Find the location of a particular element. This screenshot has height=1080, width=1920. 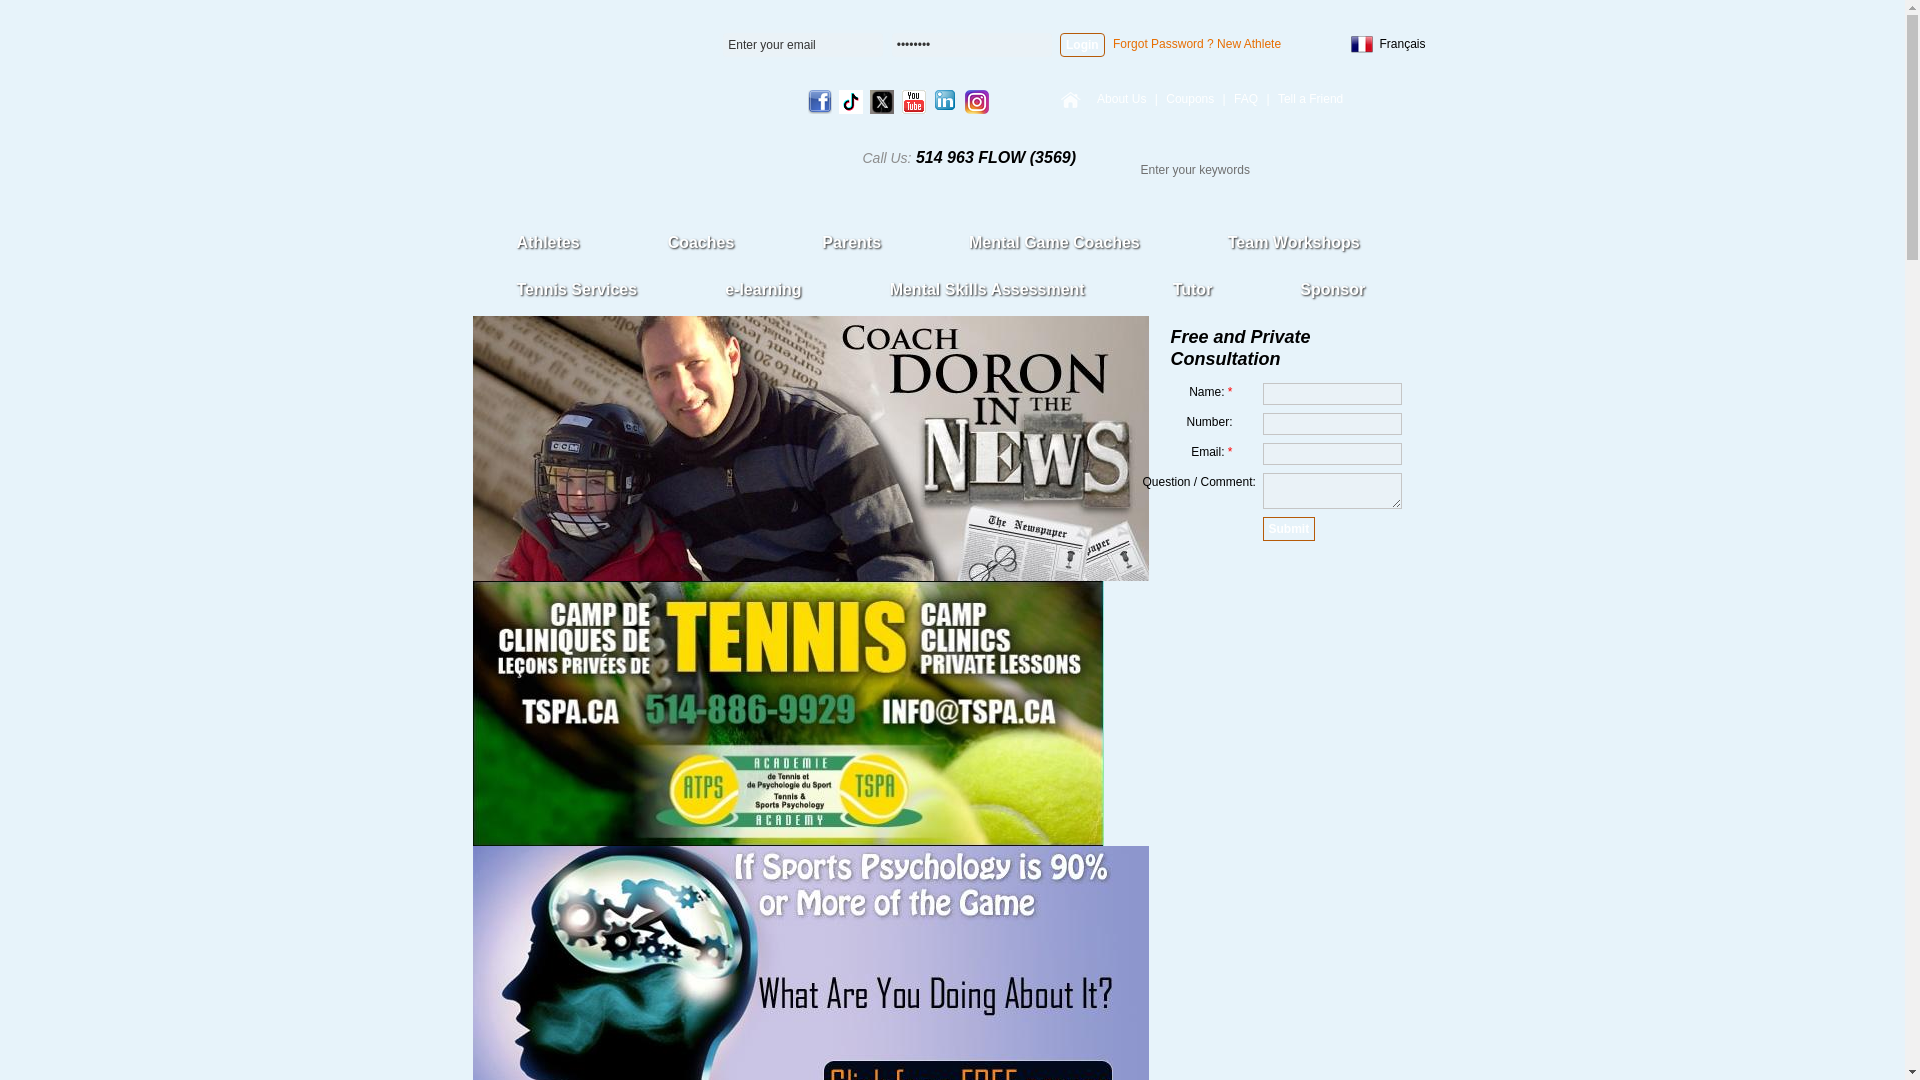

Parents is located at coordinates (851, 242).